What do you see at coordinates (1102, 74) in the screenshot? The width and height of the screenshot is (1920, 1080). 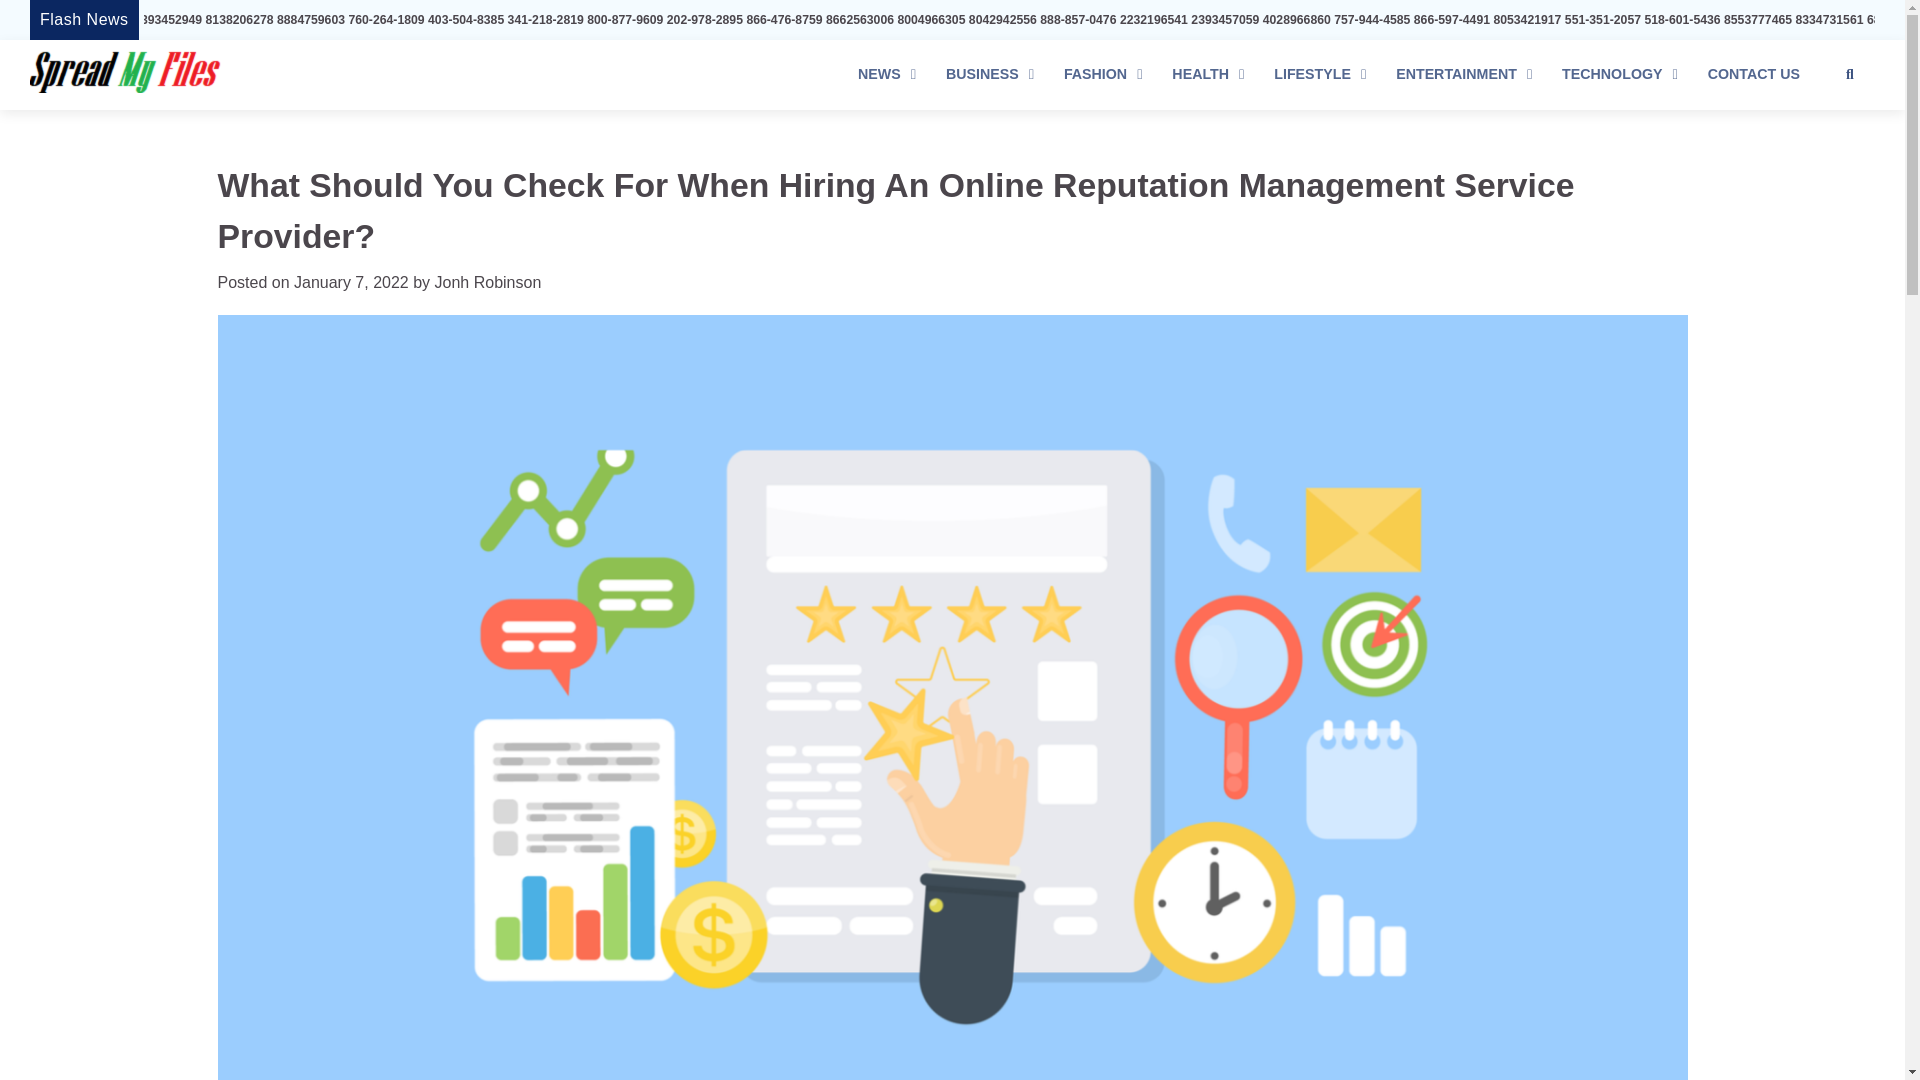 I see `FASHION` at bounding box center [1102, 74].